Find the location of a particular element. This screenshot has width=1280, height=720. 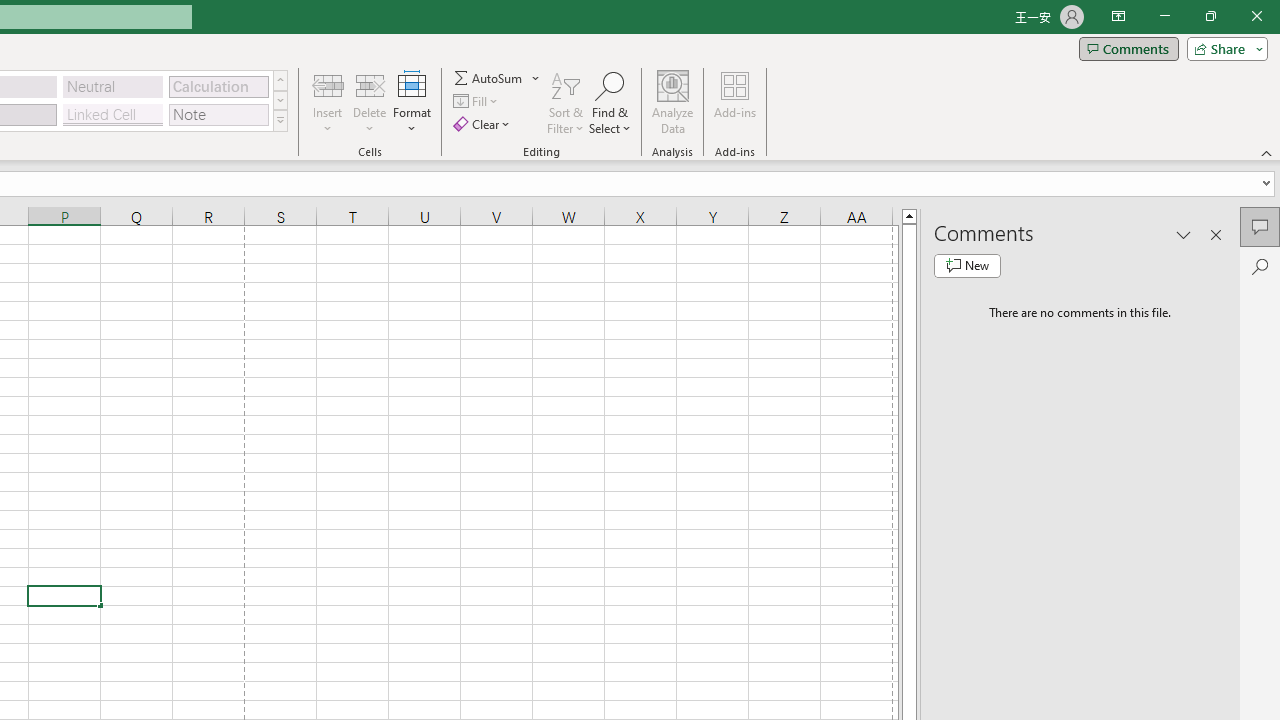

Note is located at coordinates (218, 114).